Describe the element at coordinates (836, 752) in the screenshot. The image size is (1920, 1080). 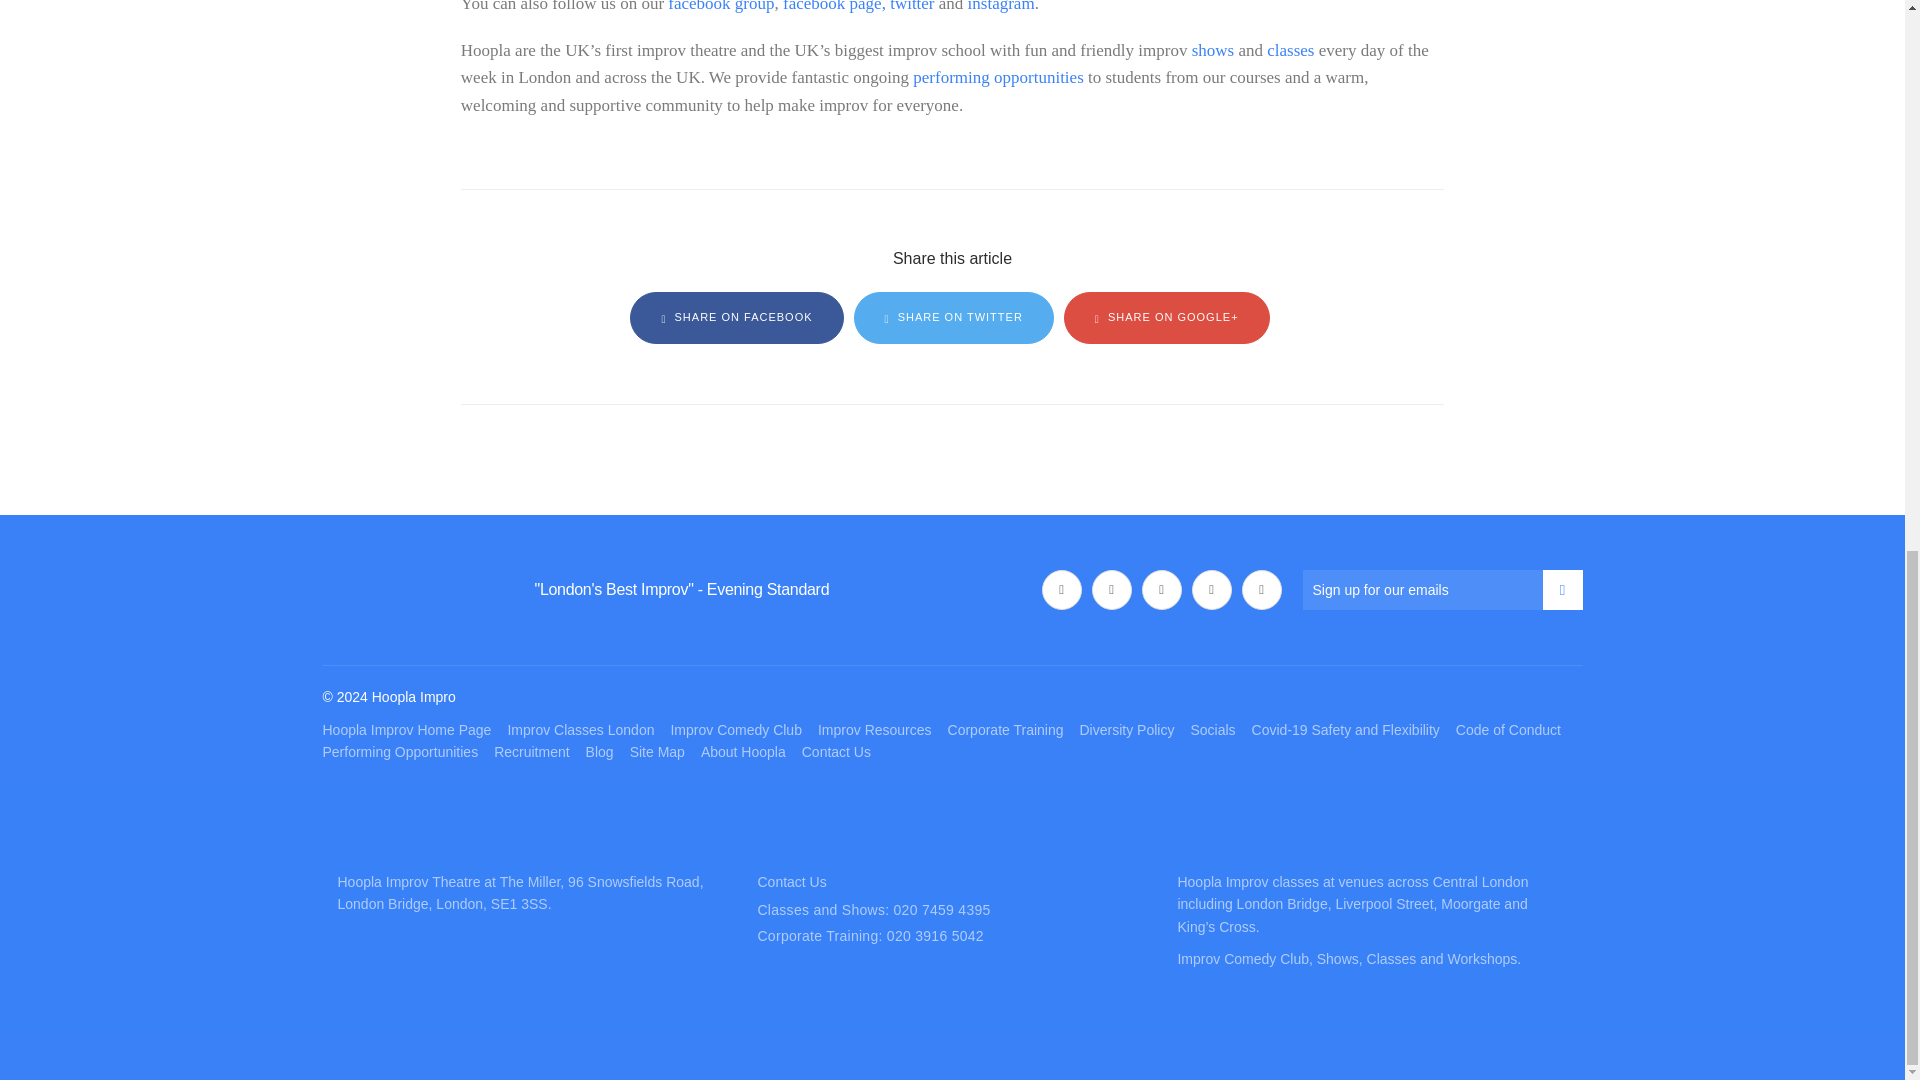
I see `Contact Us` at that location.